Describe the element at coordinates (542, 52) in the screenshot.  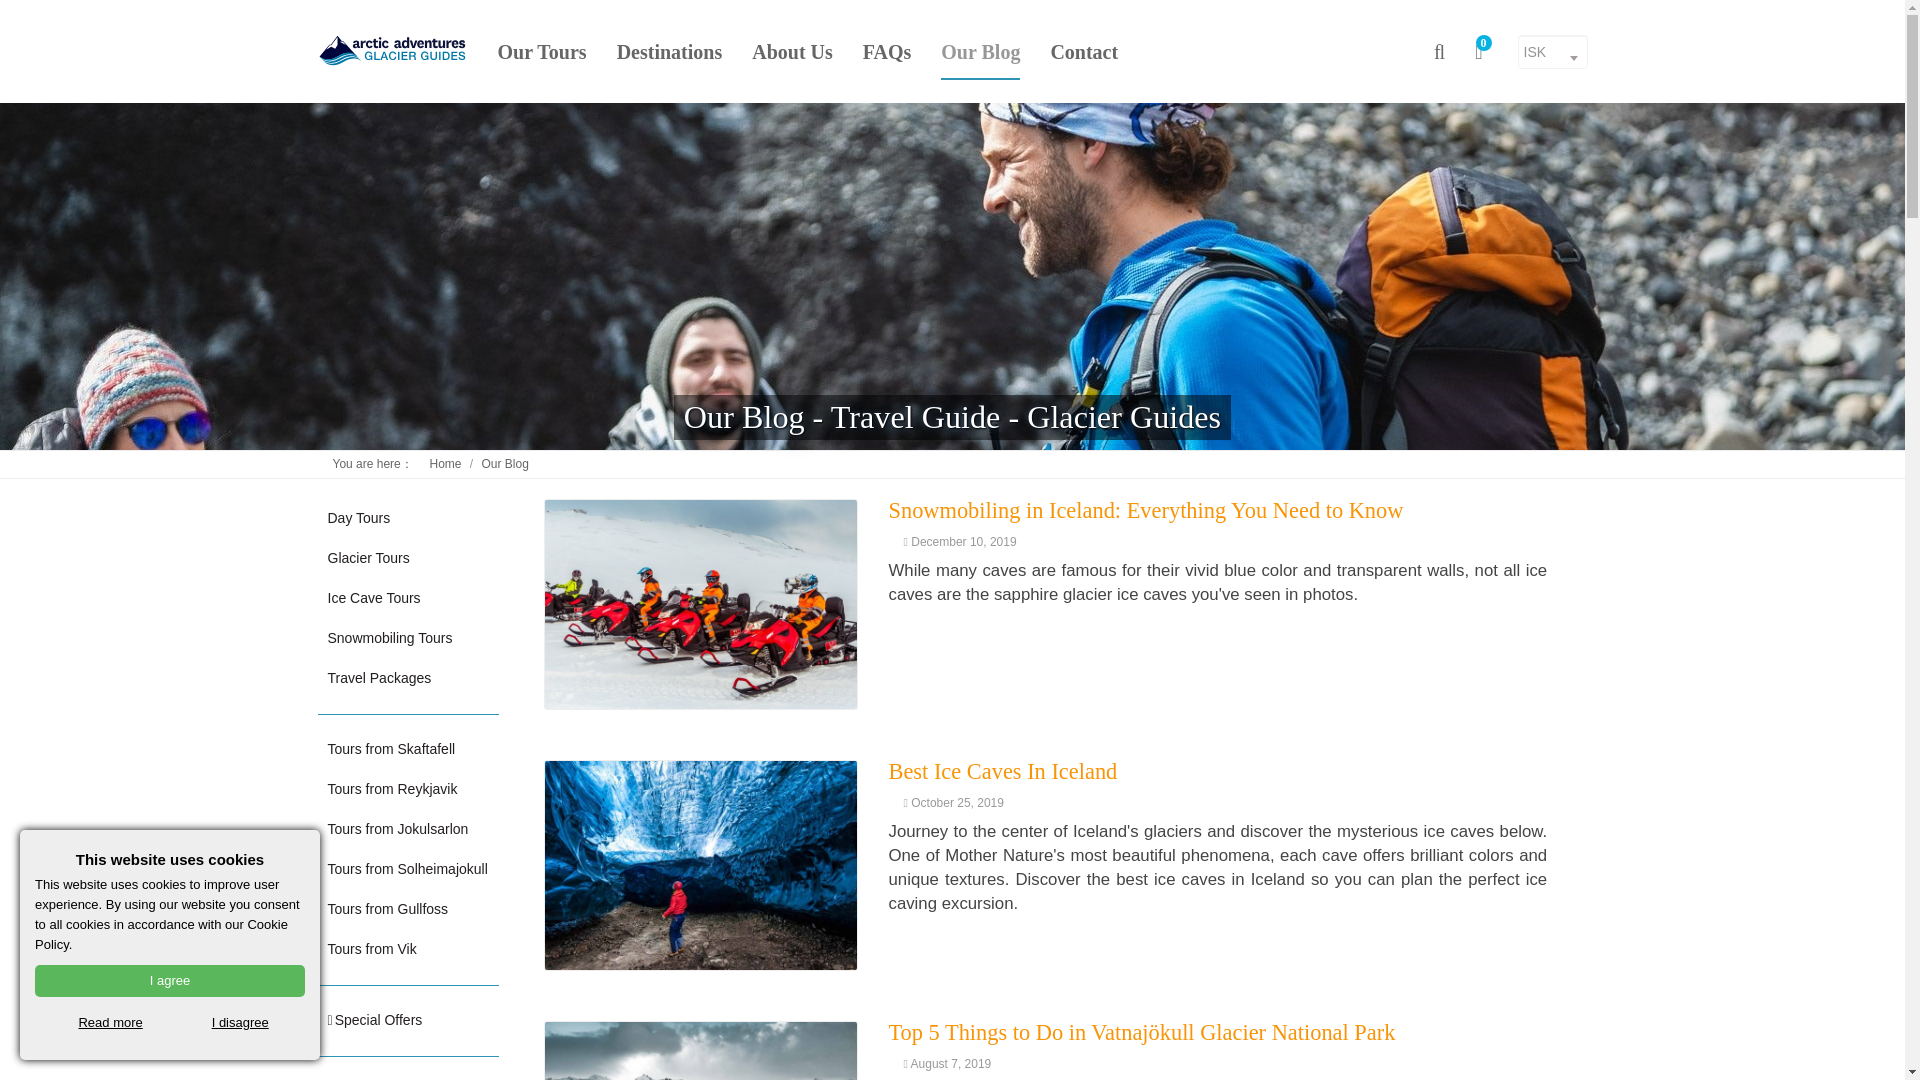
I see `Our Tours` at that location.